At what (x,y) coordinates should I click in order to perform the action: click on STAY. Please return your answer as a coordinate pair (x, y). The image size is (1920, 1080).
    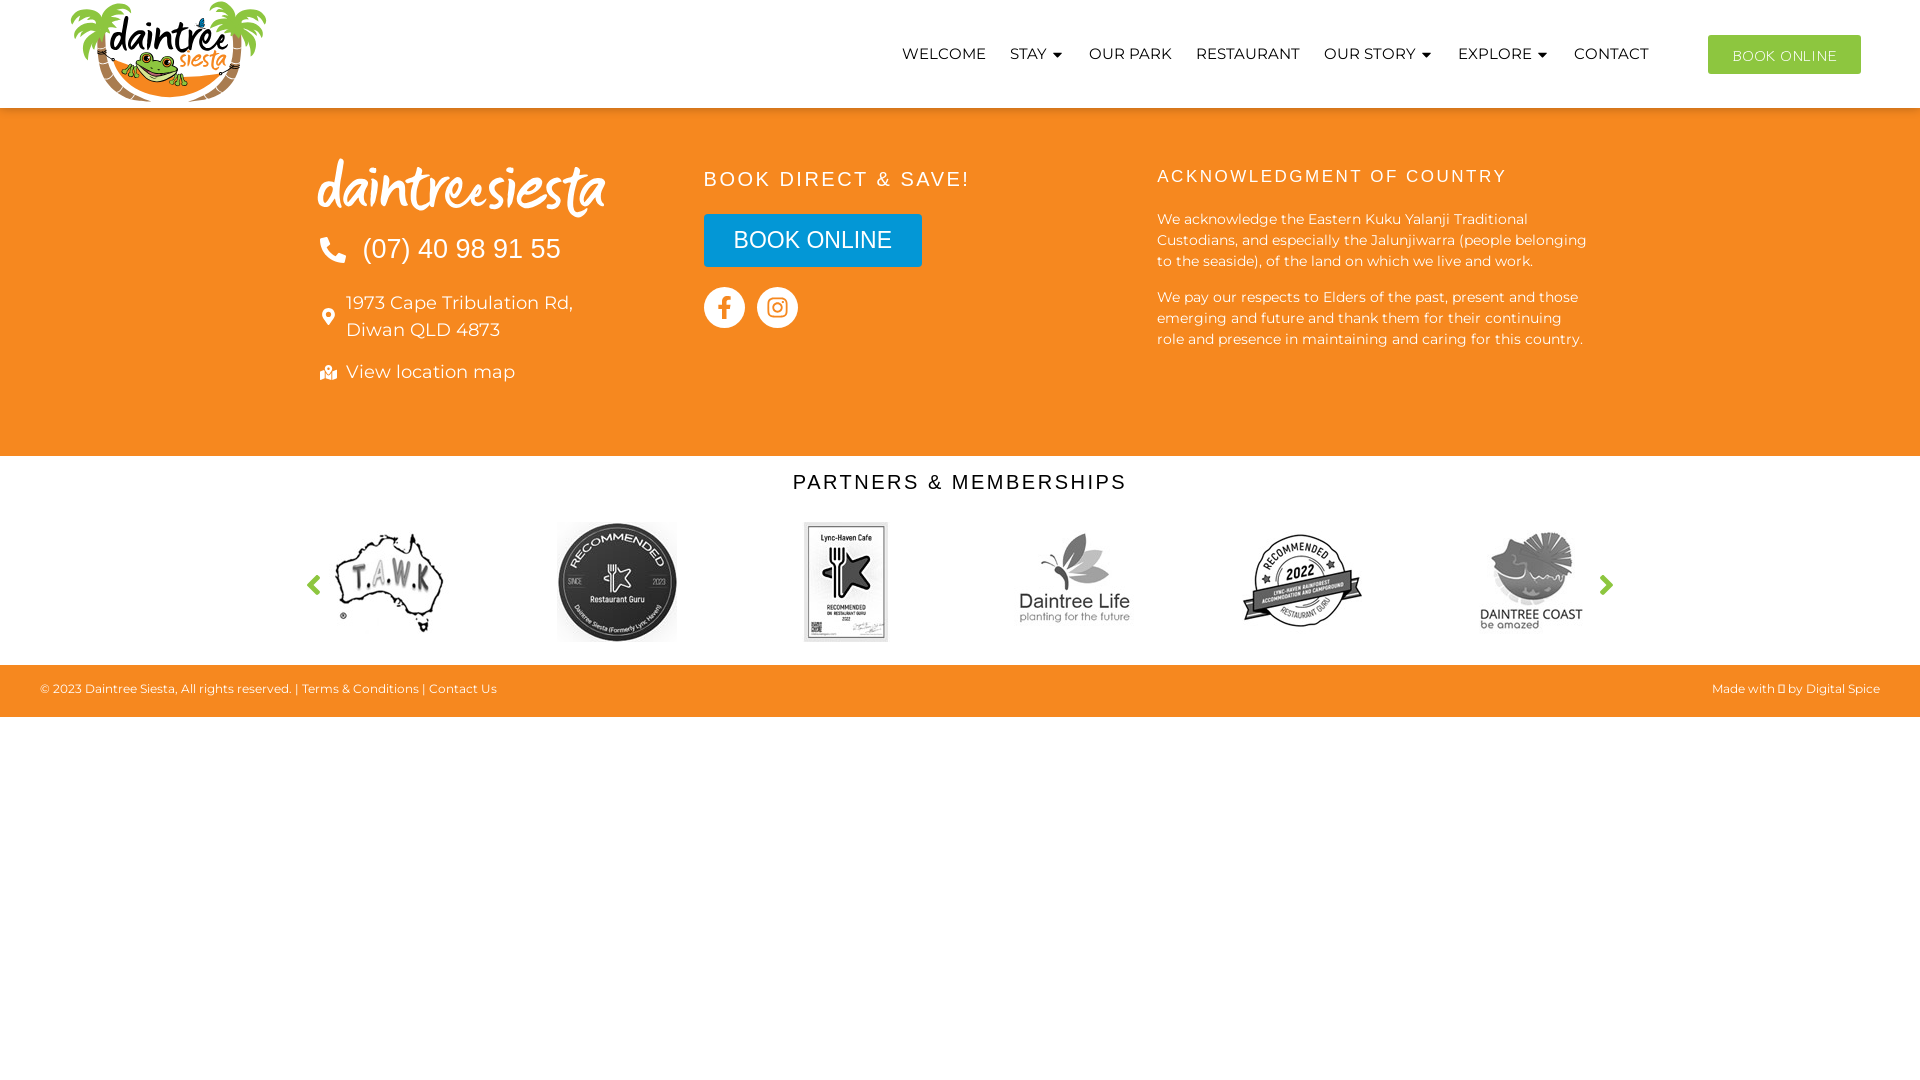
    Looking at the image, I should click on (1038, 54).